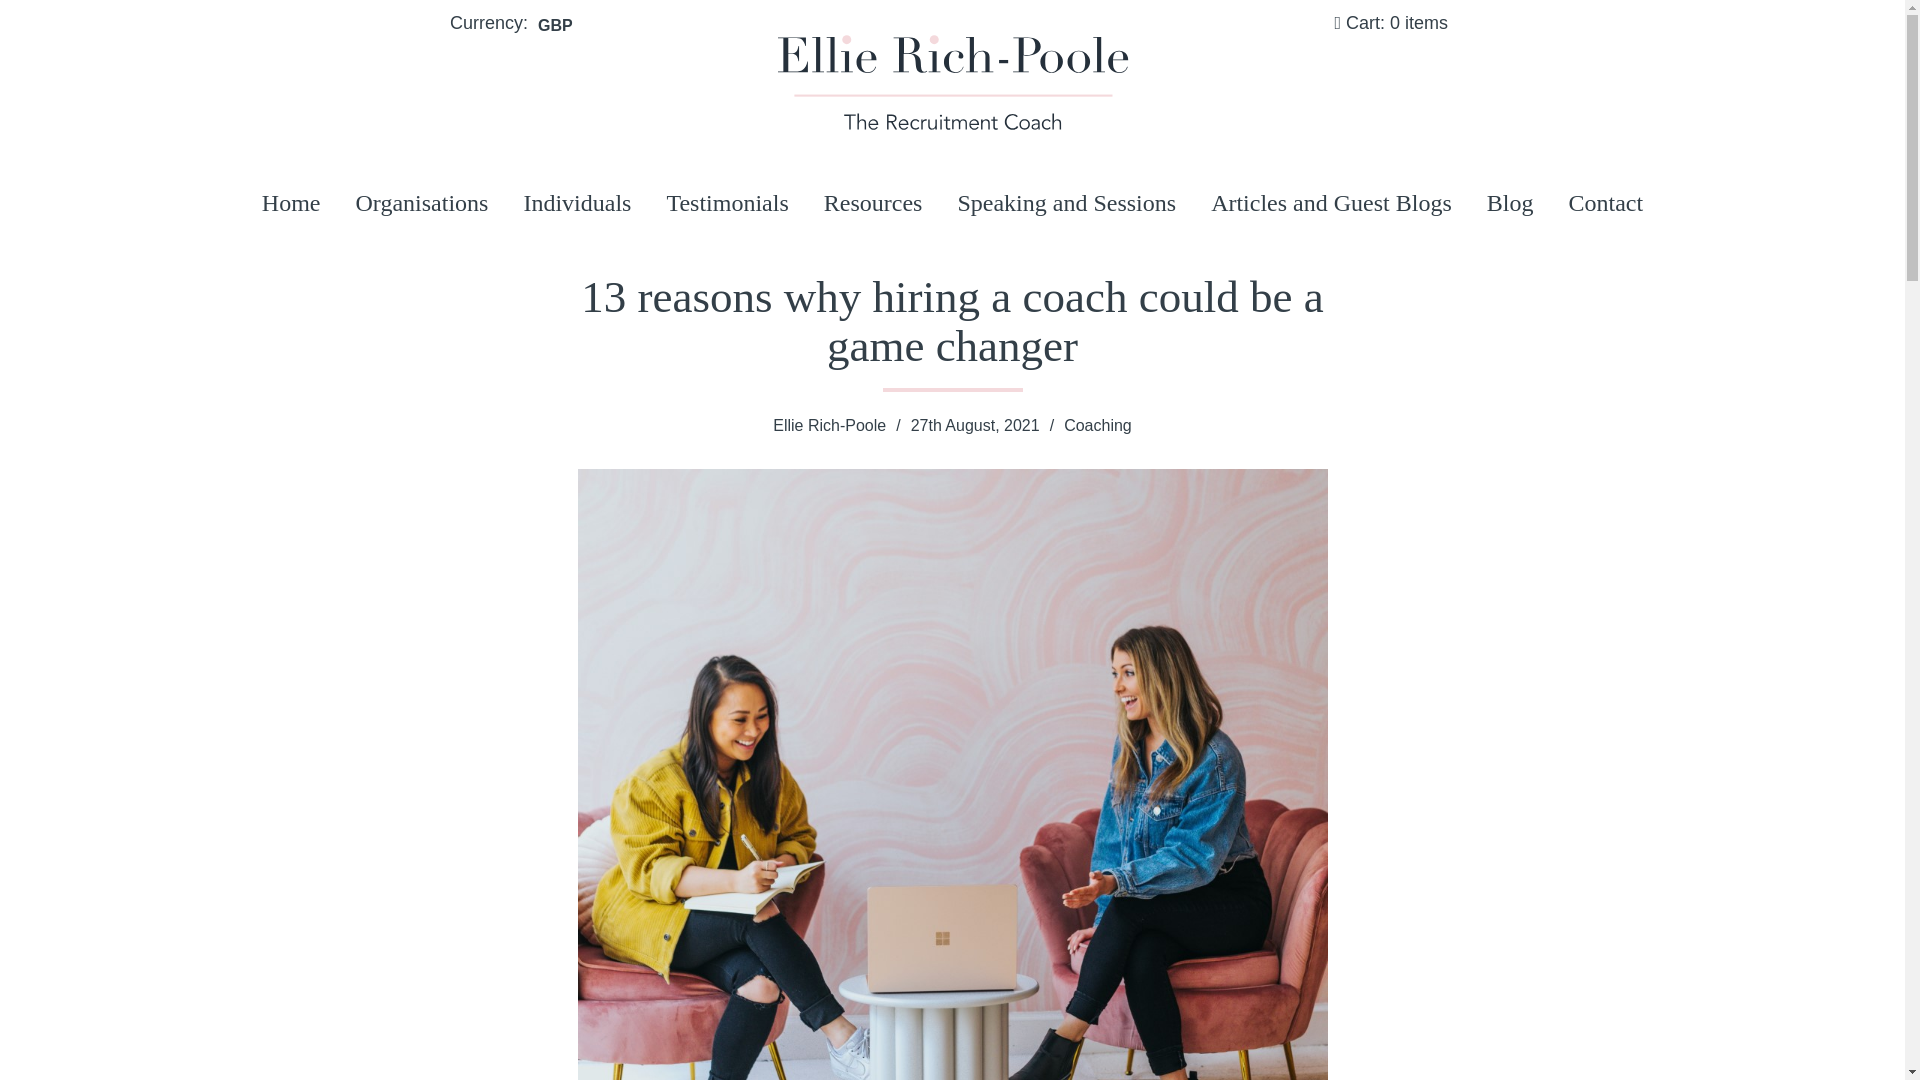 This screenshot has height=1080, width=1920. Describe the element at coordinates (422, 202) in the screenshot. I see `Organisations` at that location.